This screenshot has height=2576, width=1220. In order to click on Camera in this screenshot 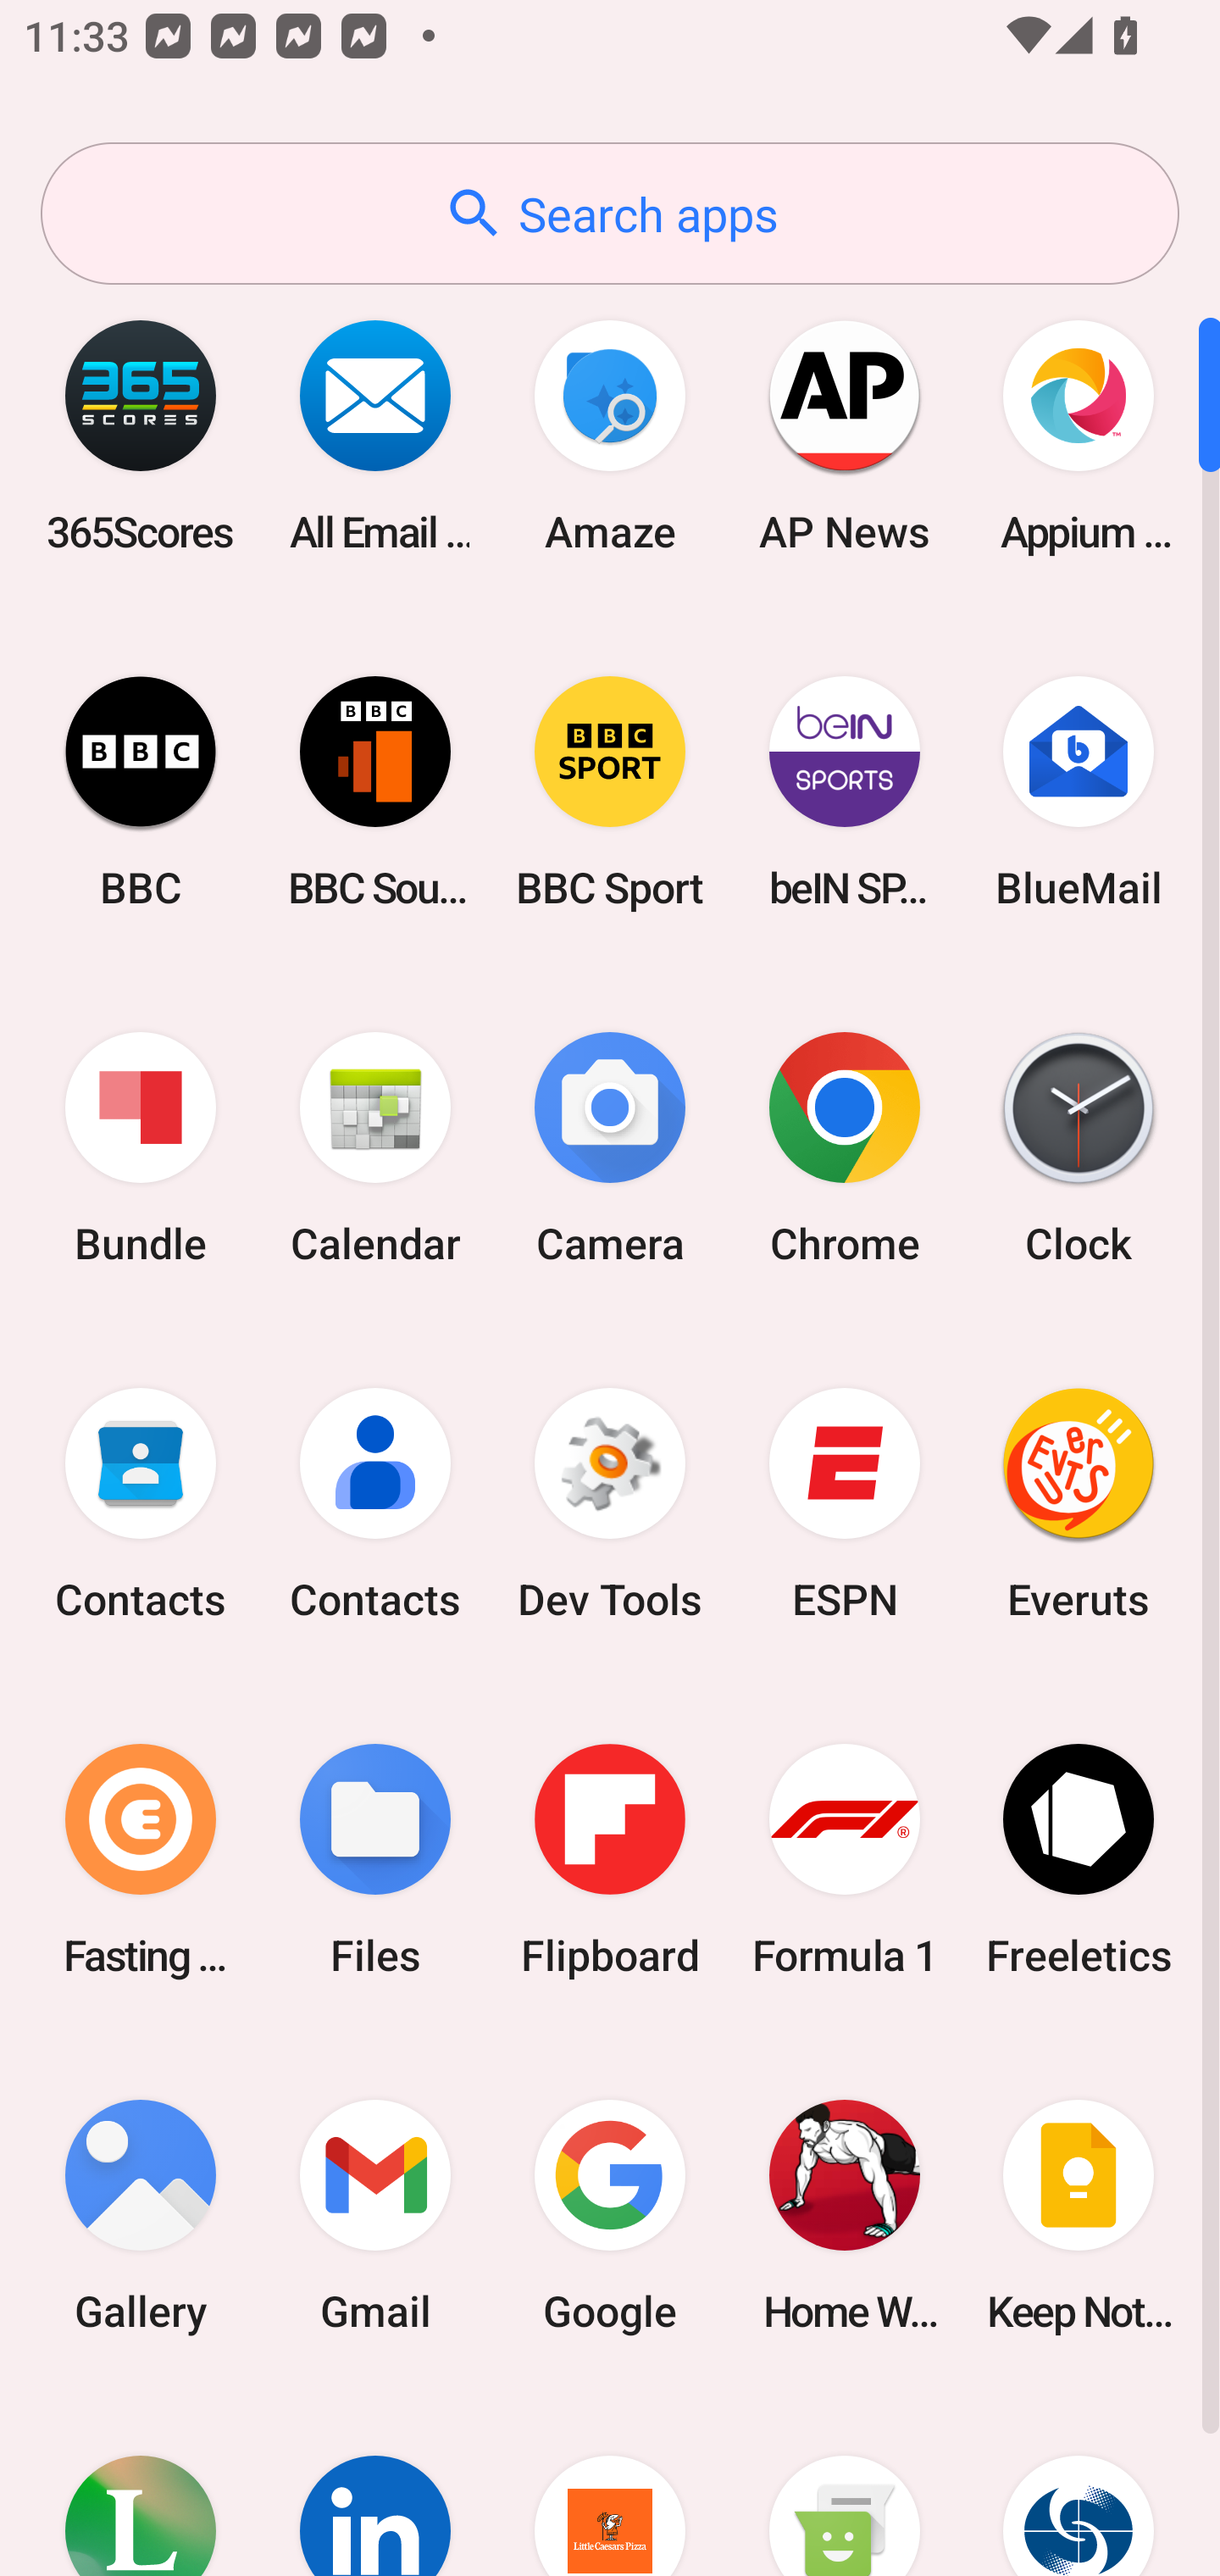, I will do `click(610, 1149)`.